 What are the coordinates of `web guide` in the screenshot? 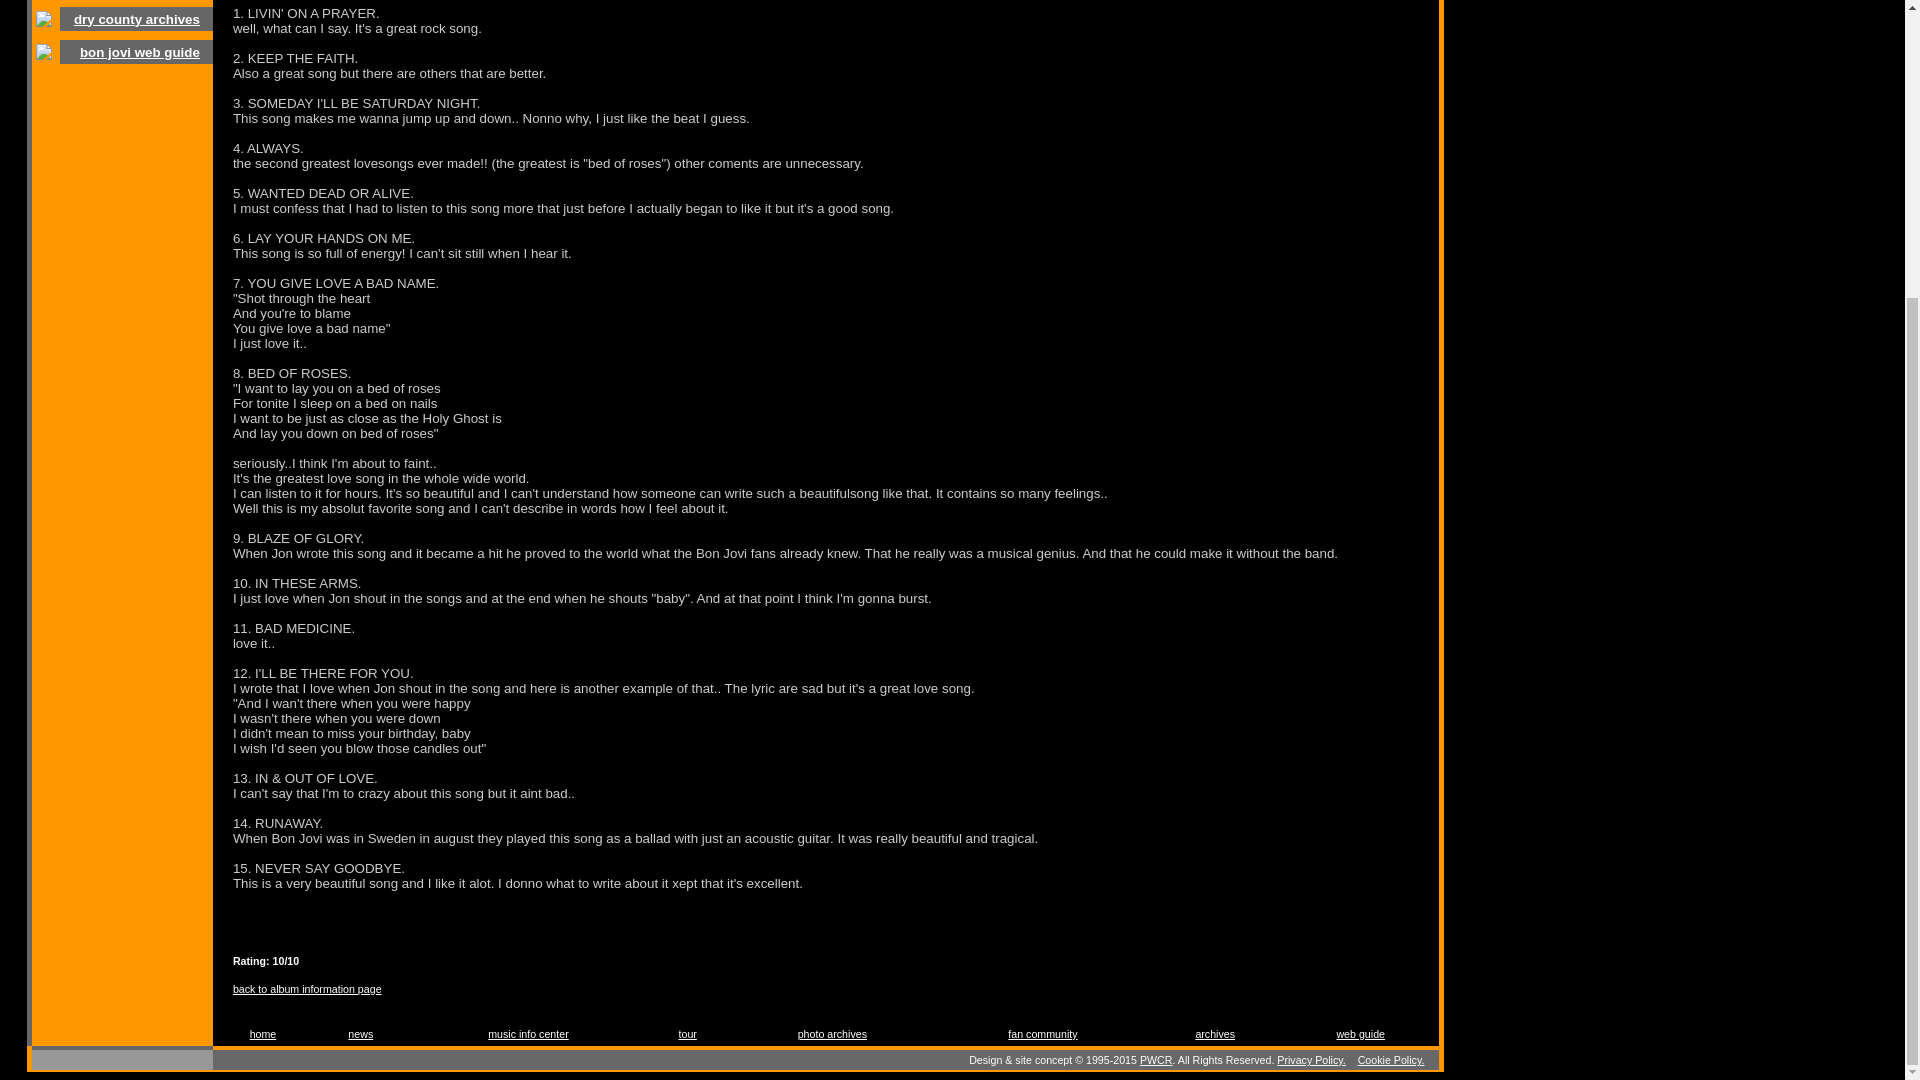 It's located at (1360, 1034).